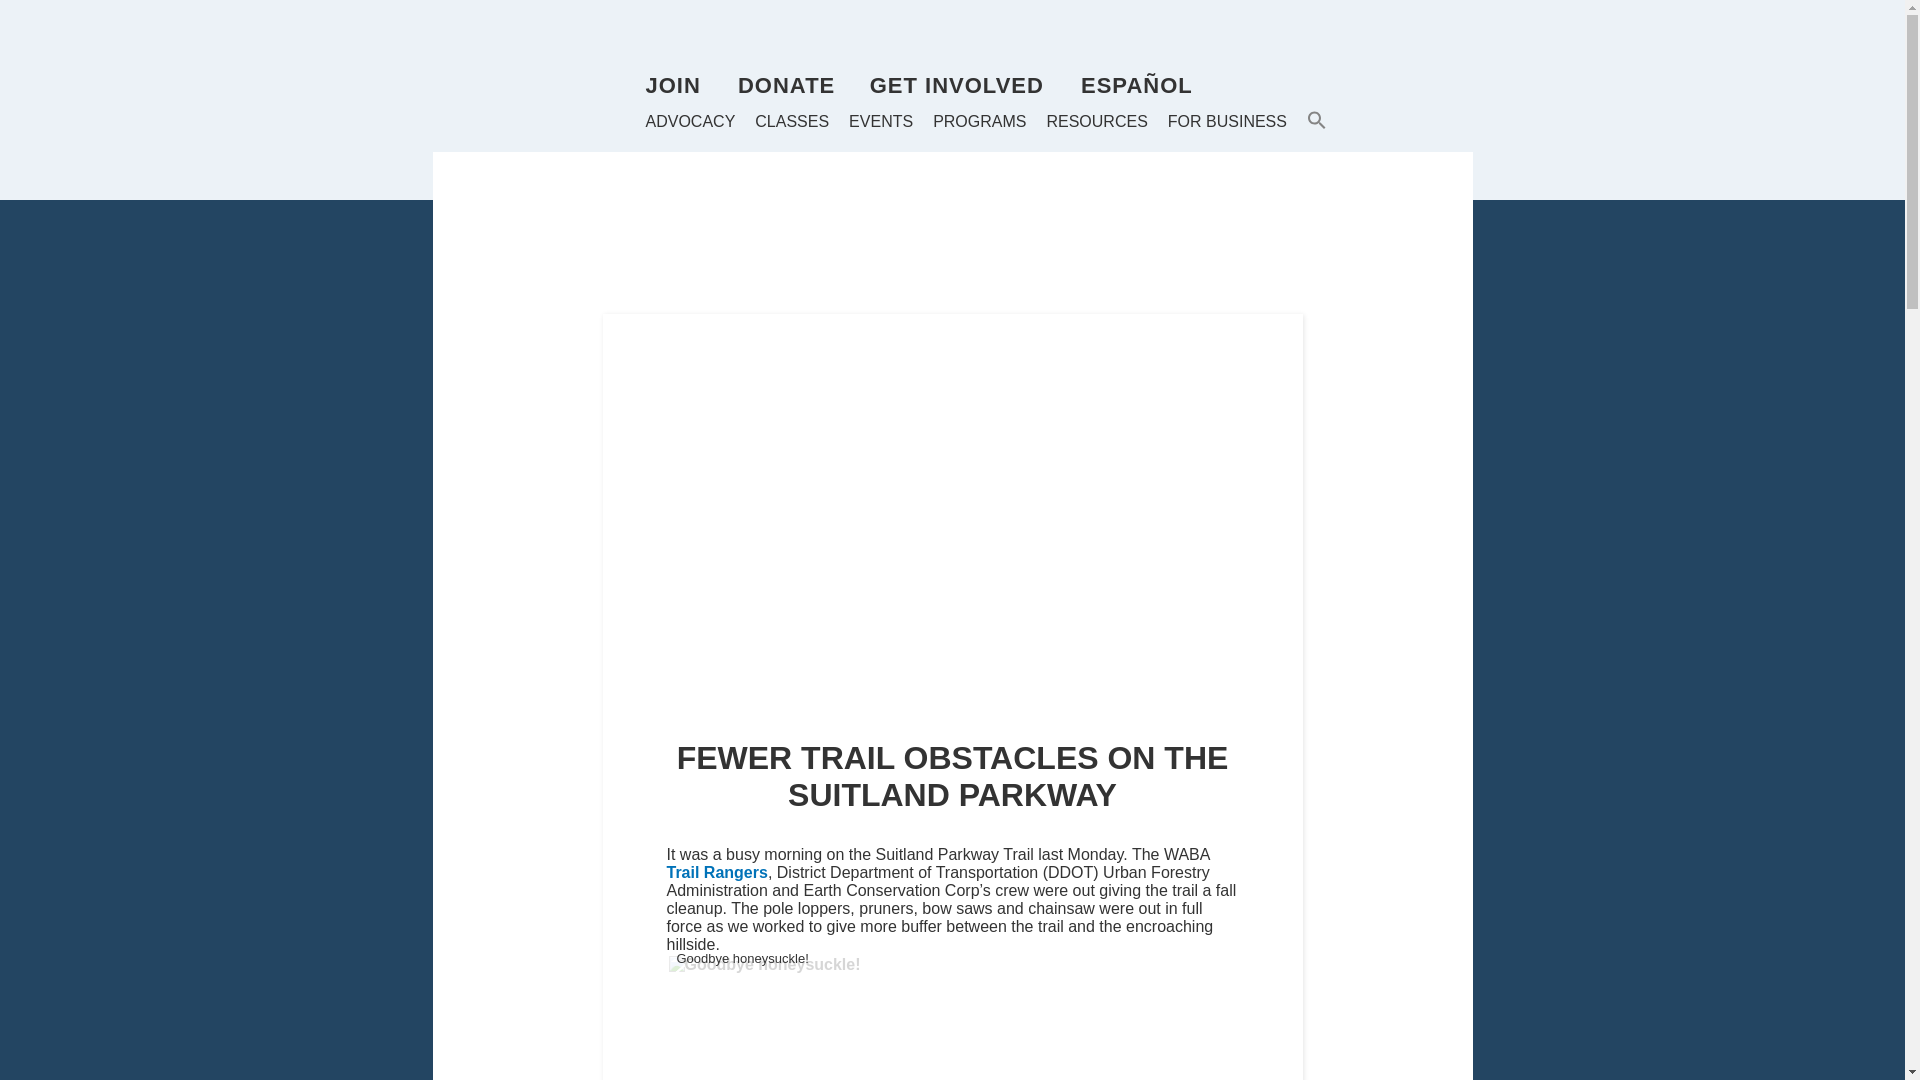 This screenshot has width=1920, height=1080. Describe the element at coordinates (792, 122) in the screenshot. I see `CLASSES` at that location.